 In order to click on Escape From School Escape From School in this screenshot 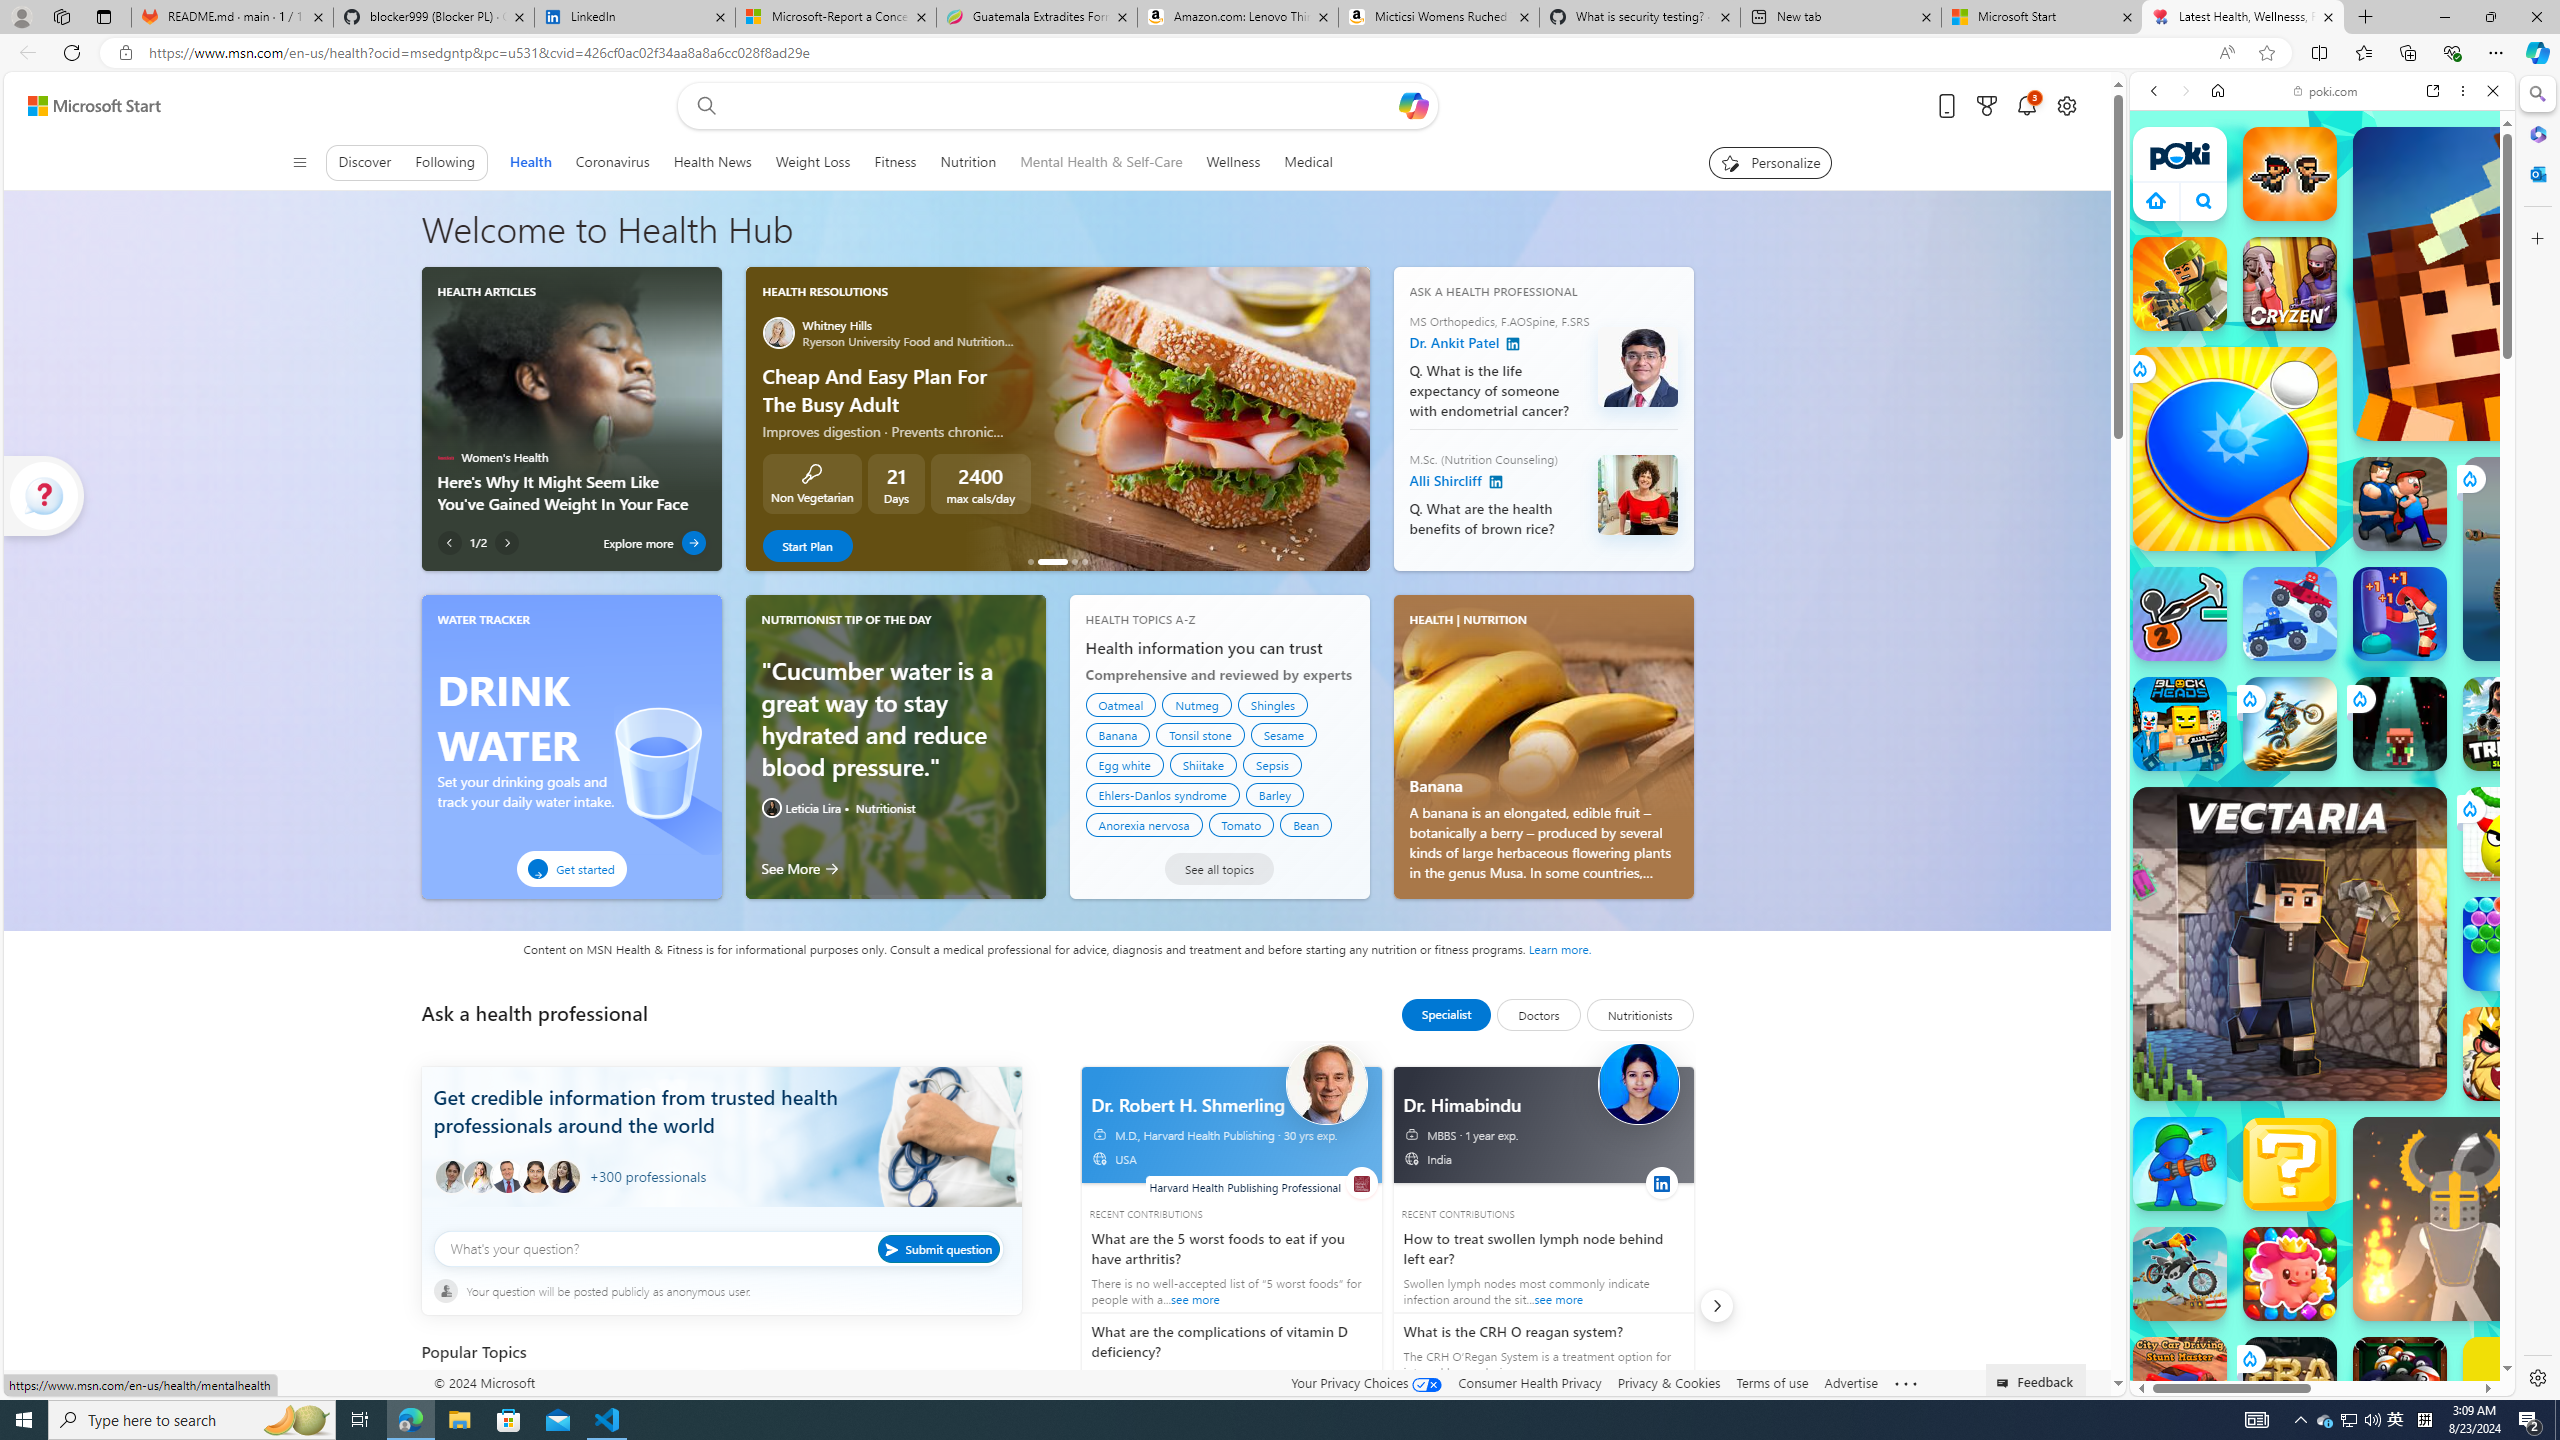, I will do `click(2400, 504)`.